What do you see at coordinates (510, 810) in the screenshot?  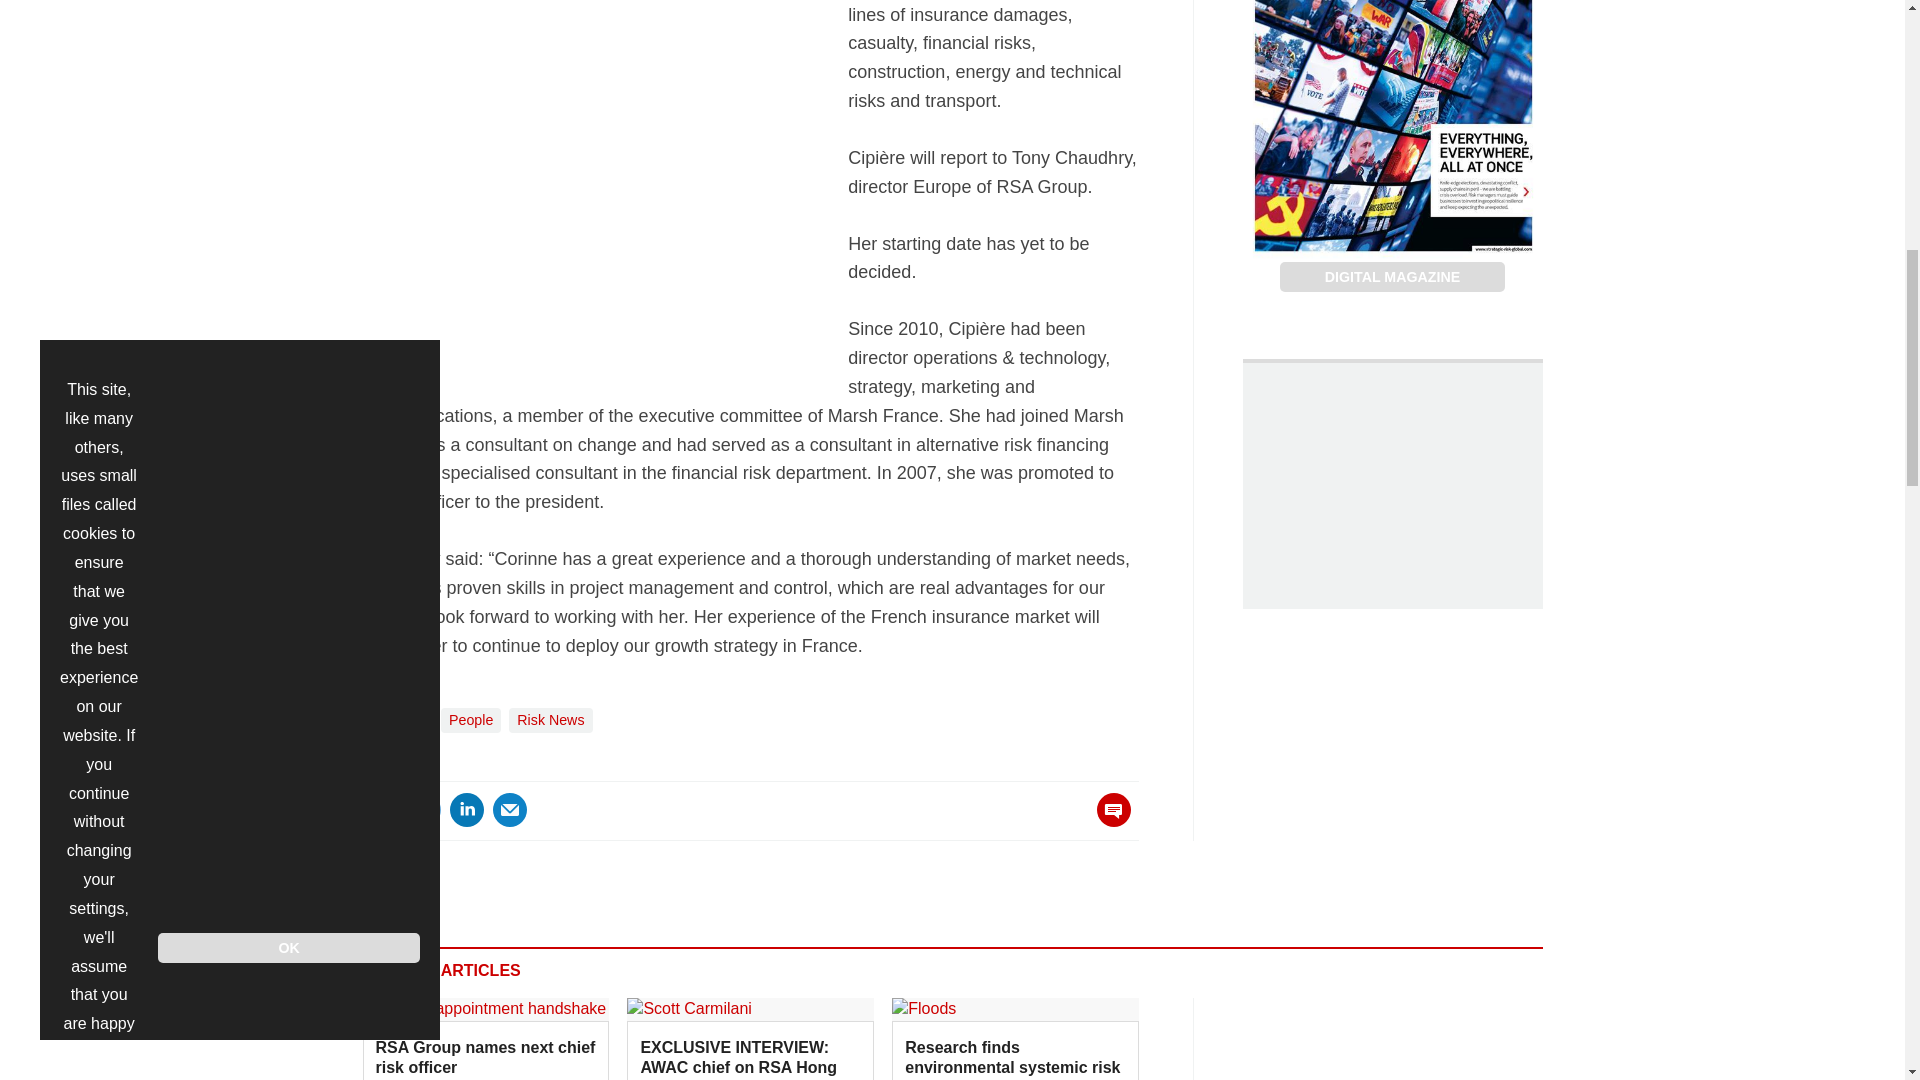 I see `Email this article` at bounding box center [510, 810].